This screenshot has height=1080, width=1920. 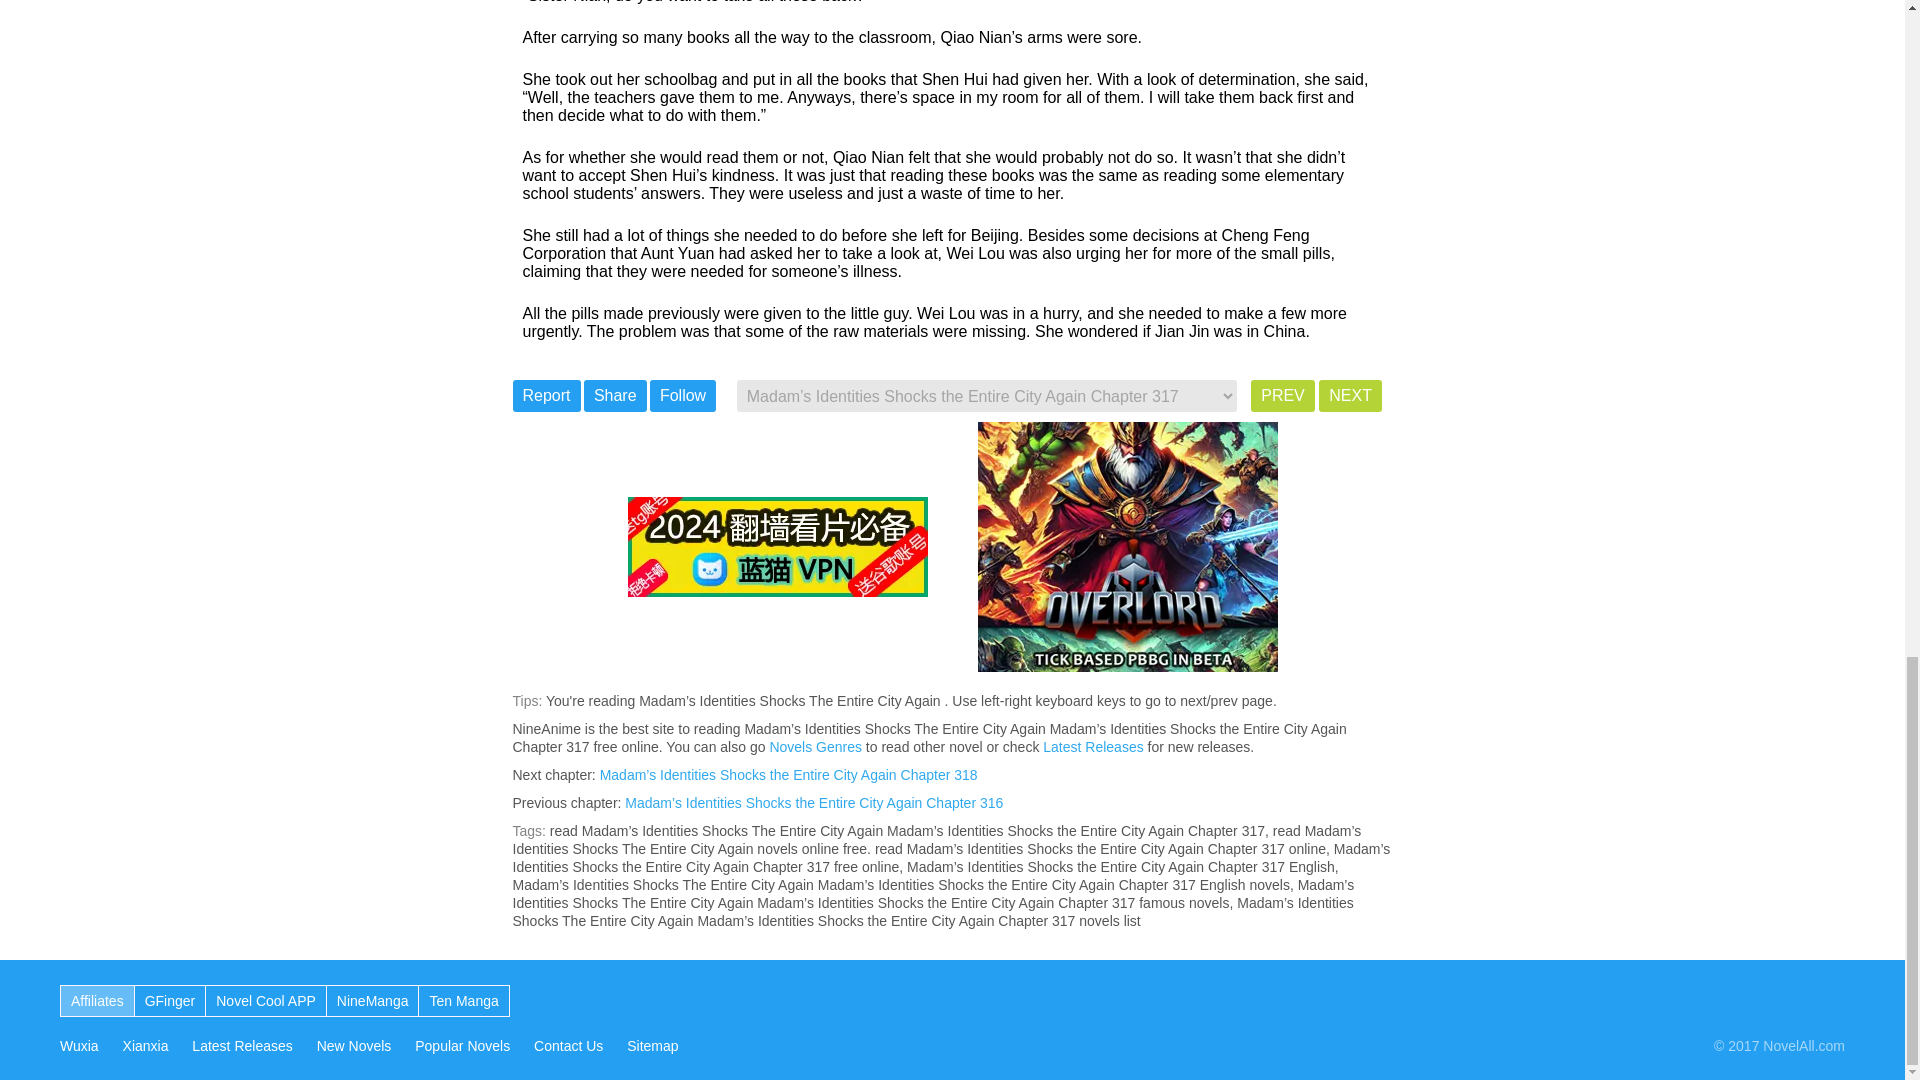 What do you see at coordinates (462, 1000) in the screenshot?
I see `Read Manga Online` at bounding box center [462, 1000].